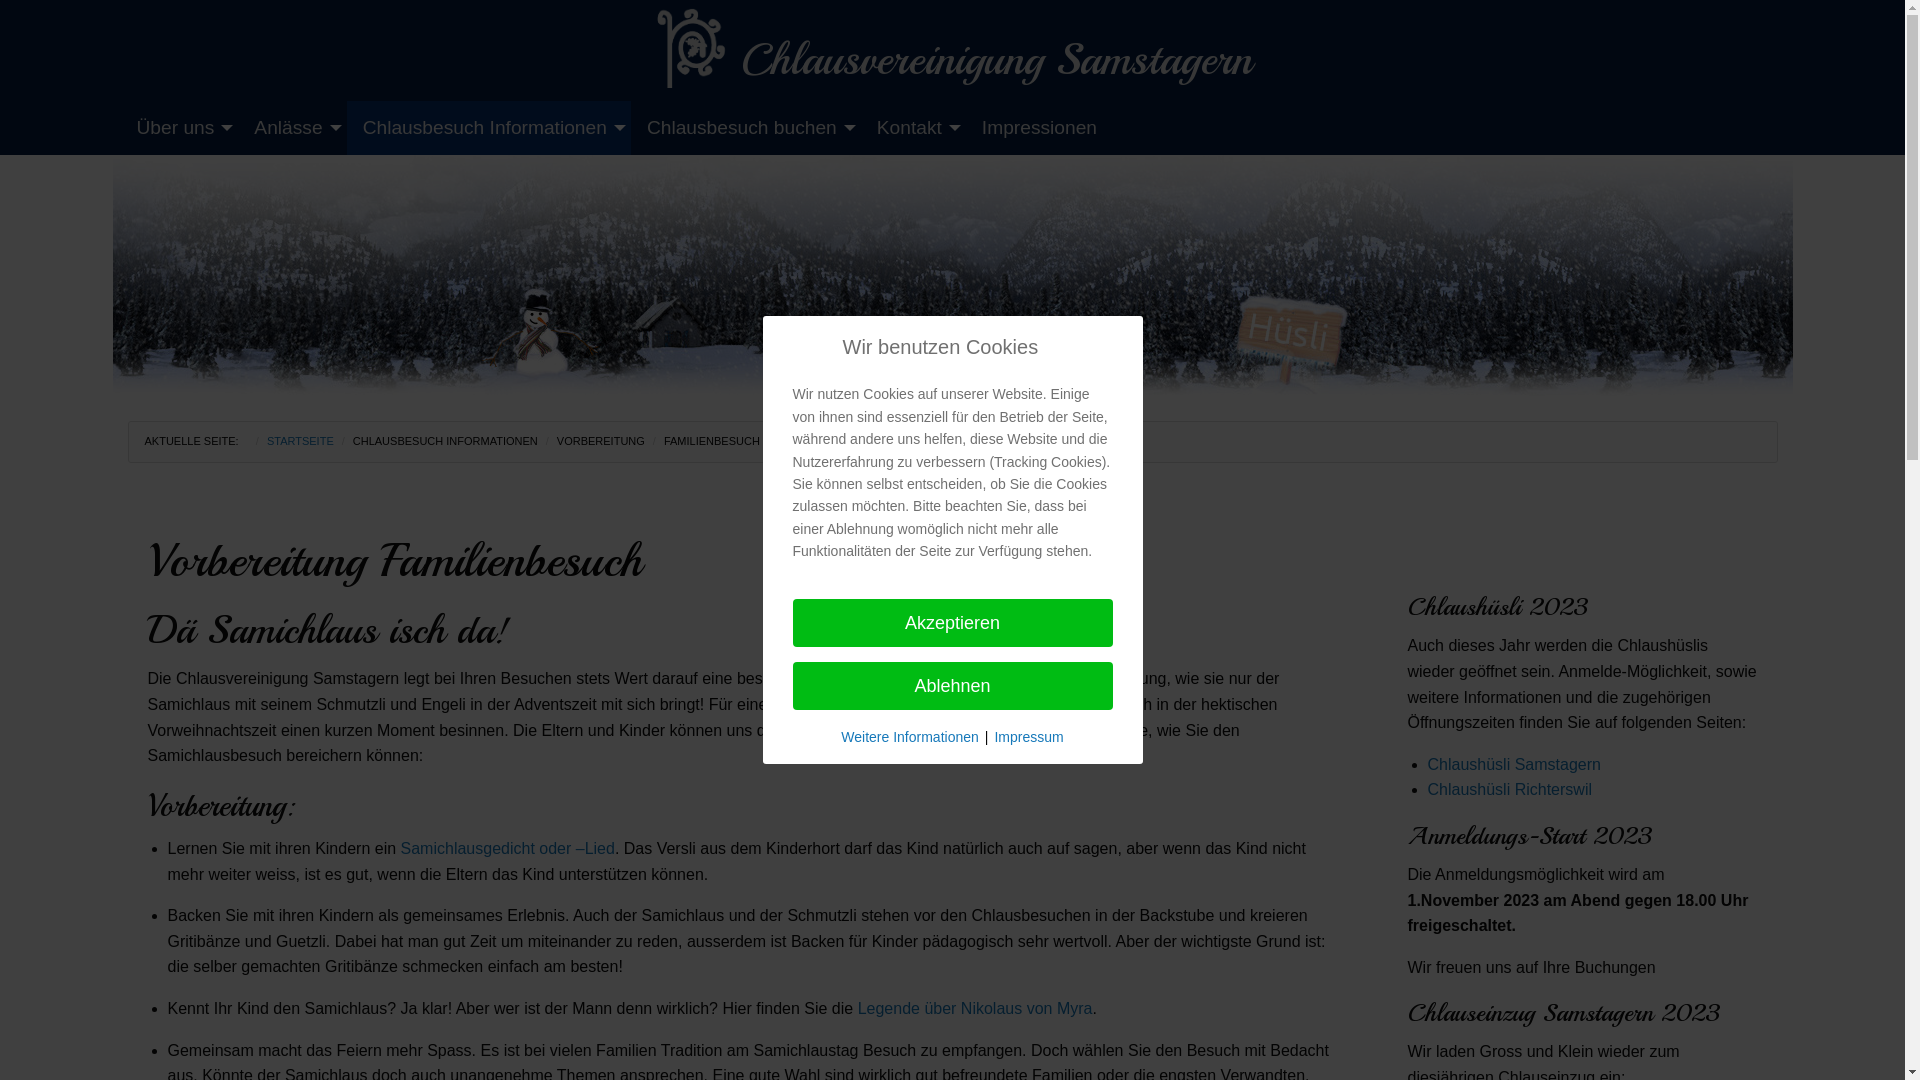 This screenshot has height=1080, width=1920. Describe the element at coordinates (952, 50) in the screenshot. I see `Chlausvereinigung Samstagern` at that location.